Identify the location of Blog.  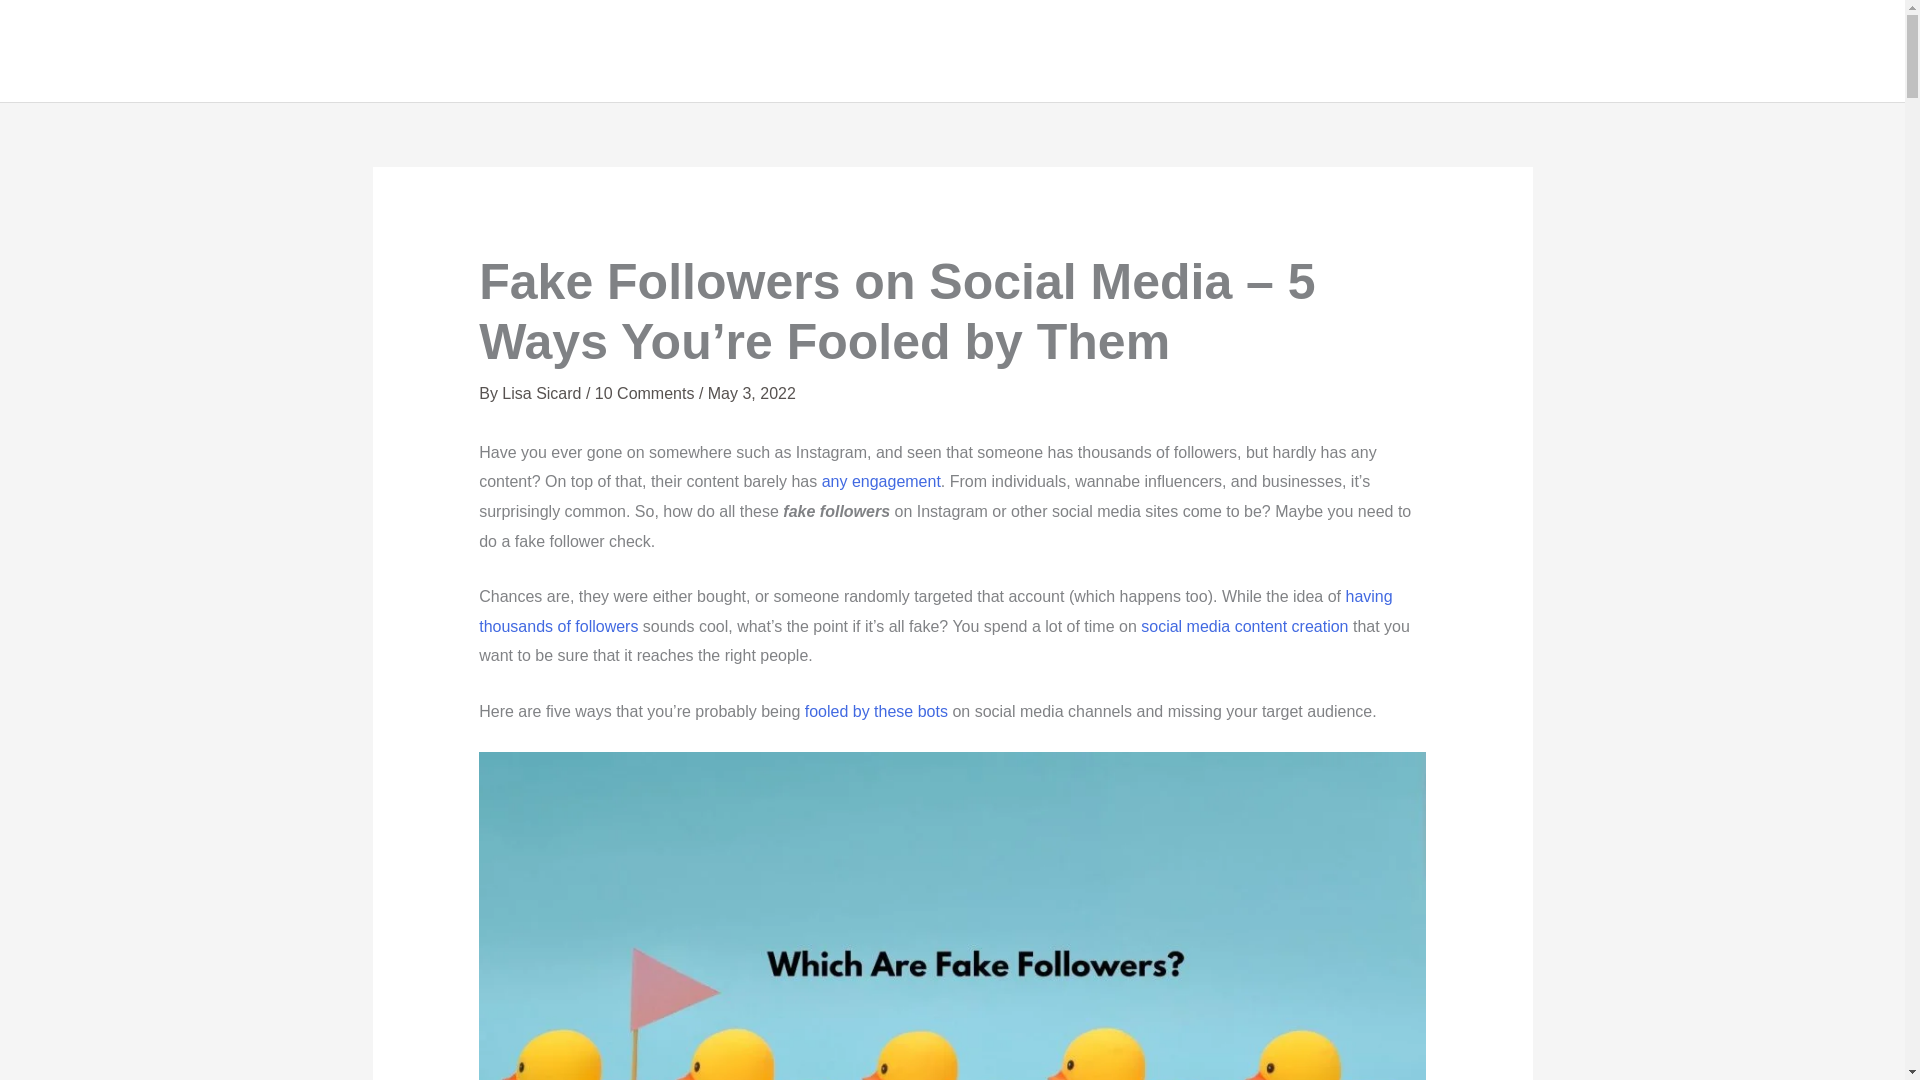
(1604, 51).